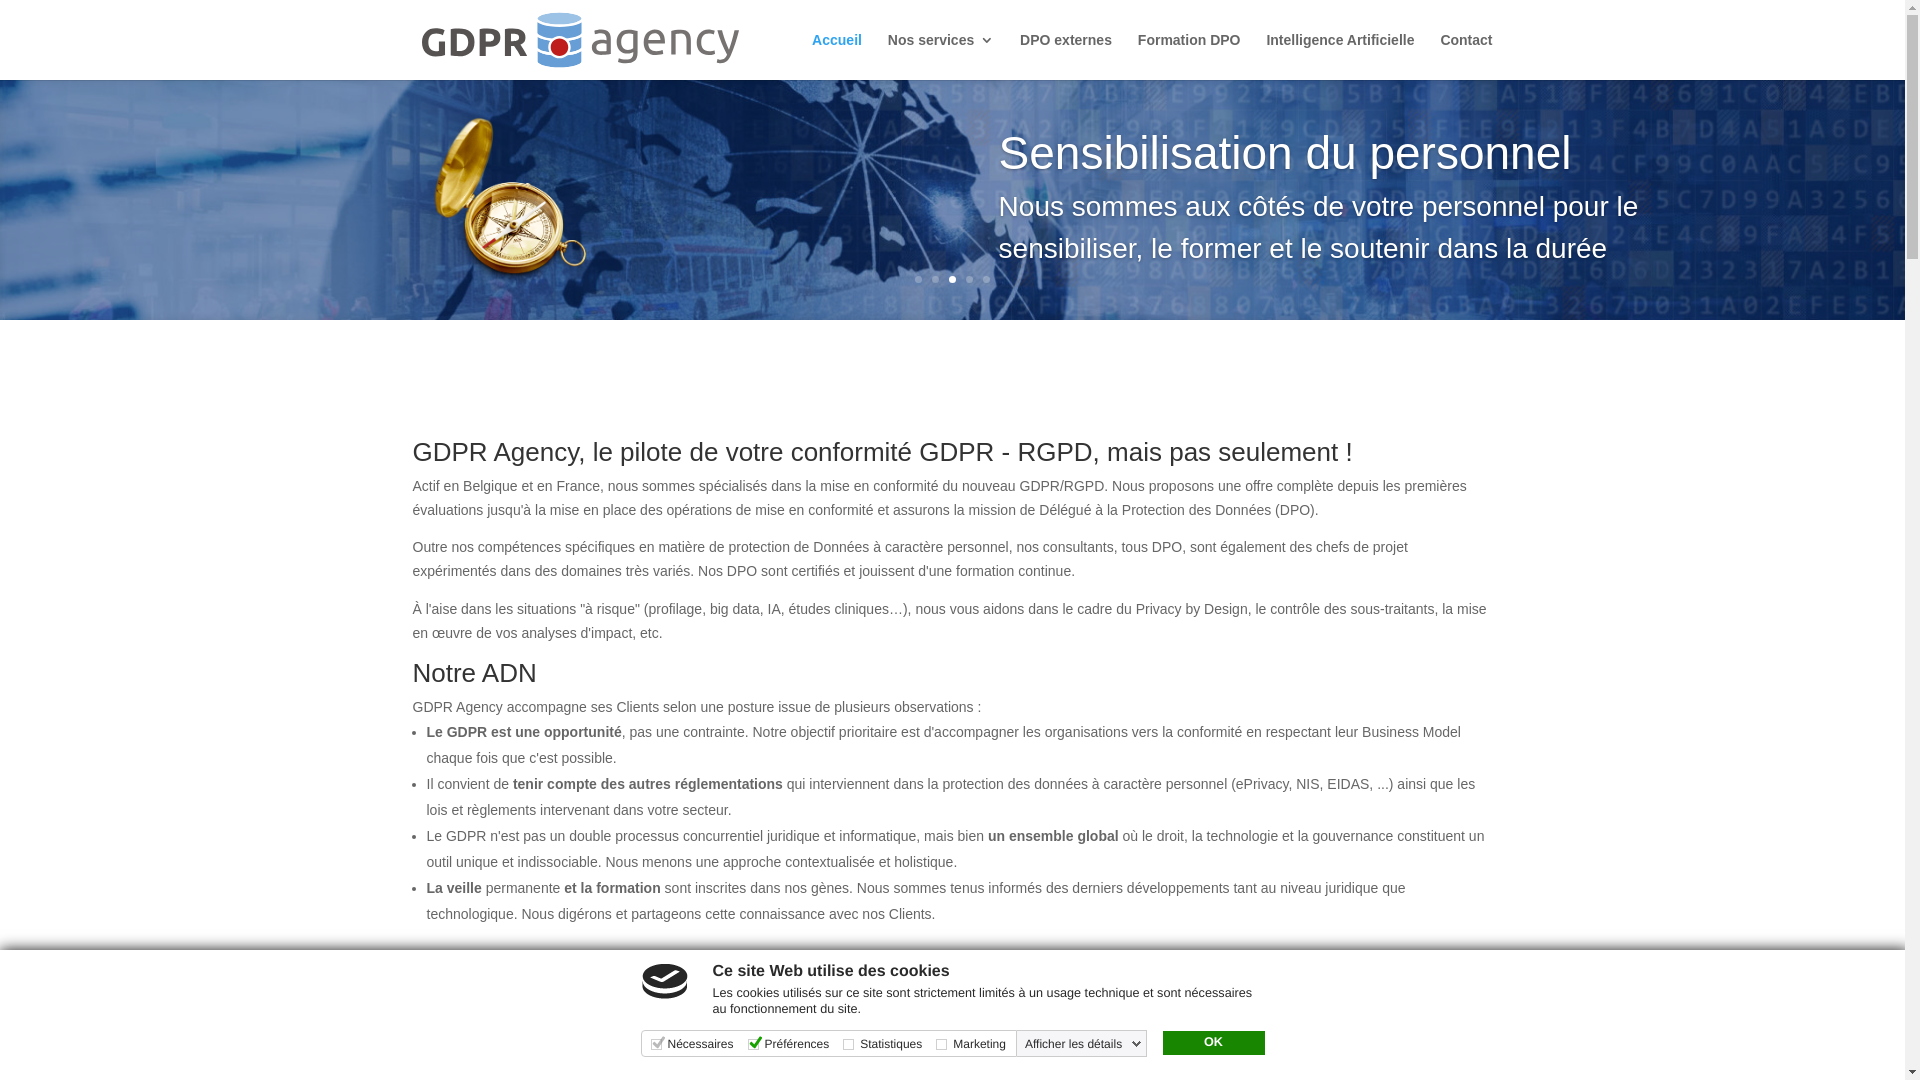 This screenshot has height=1080, width=1920. What do you see at coordinates (1340, 56) in the screenshot?
I see `Intelligence Artificielle` at bounding box center [1340, 56].